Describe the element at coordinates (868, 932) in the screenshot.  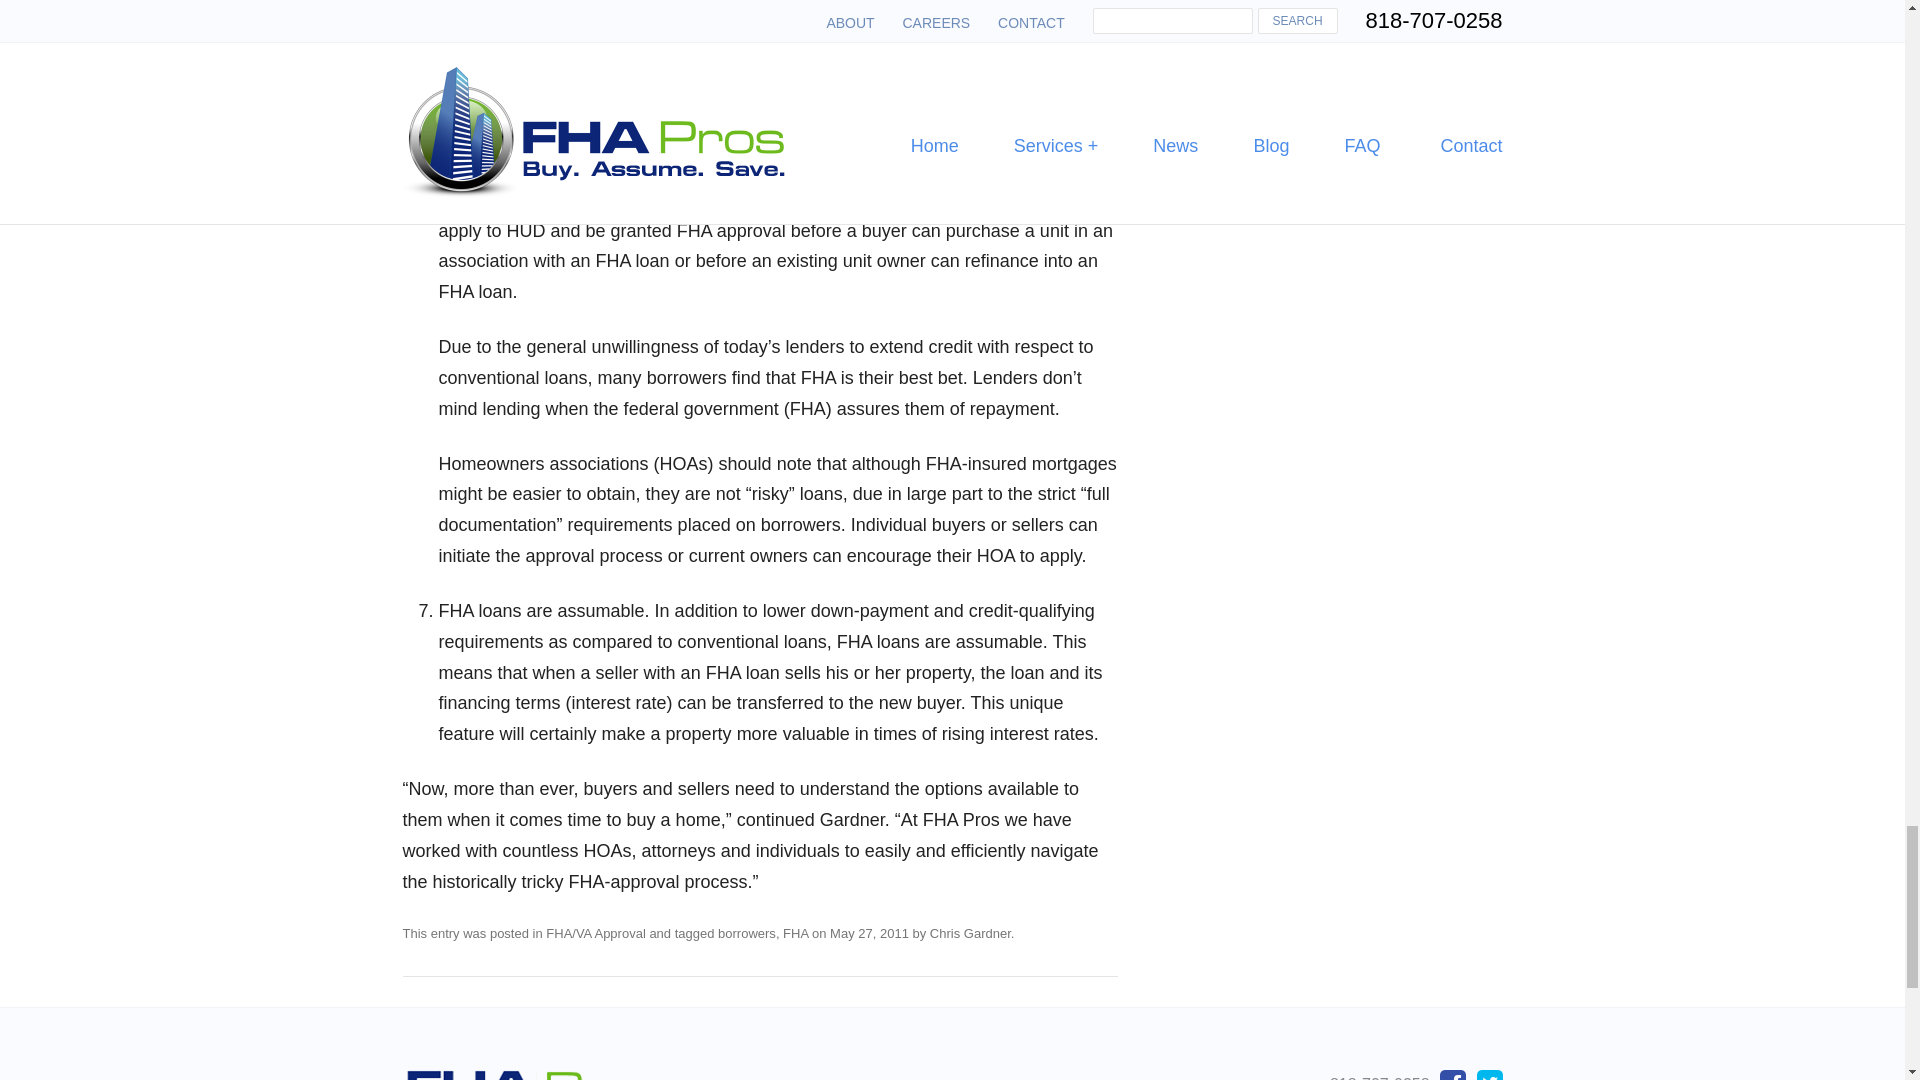
I see `7:51 pm` at that location.